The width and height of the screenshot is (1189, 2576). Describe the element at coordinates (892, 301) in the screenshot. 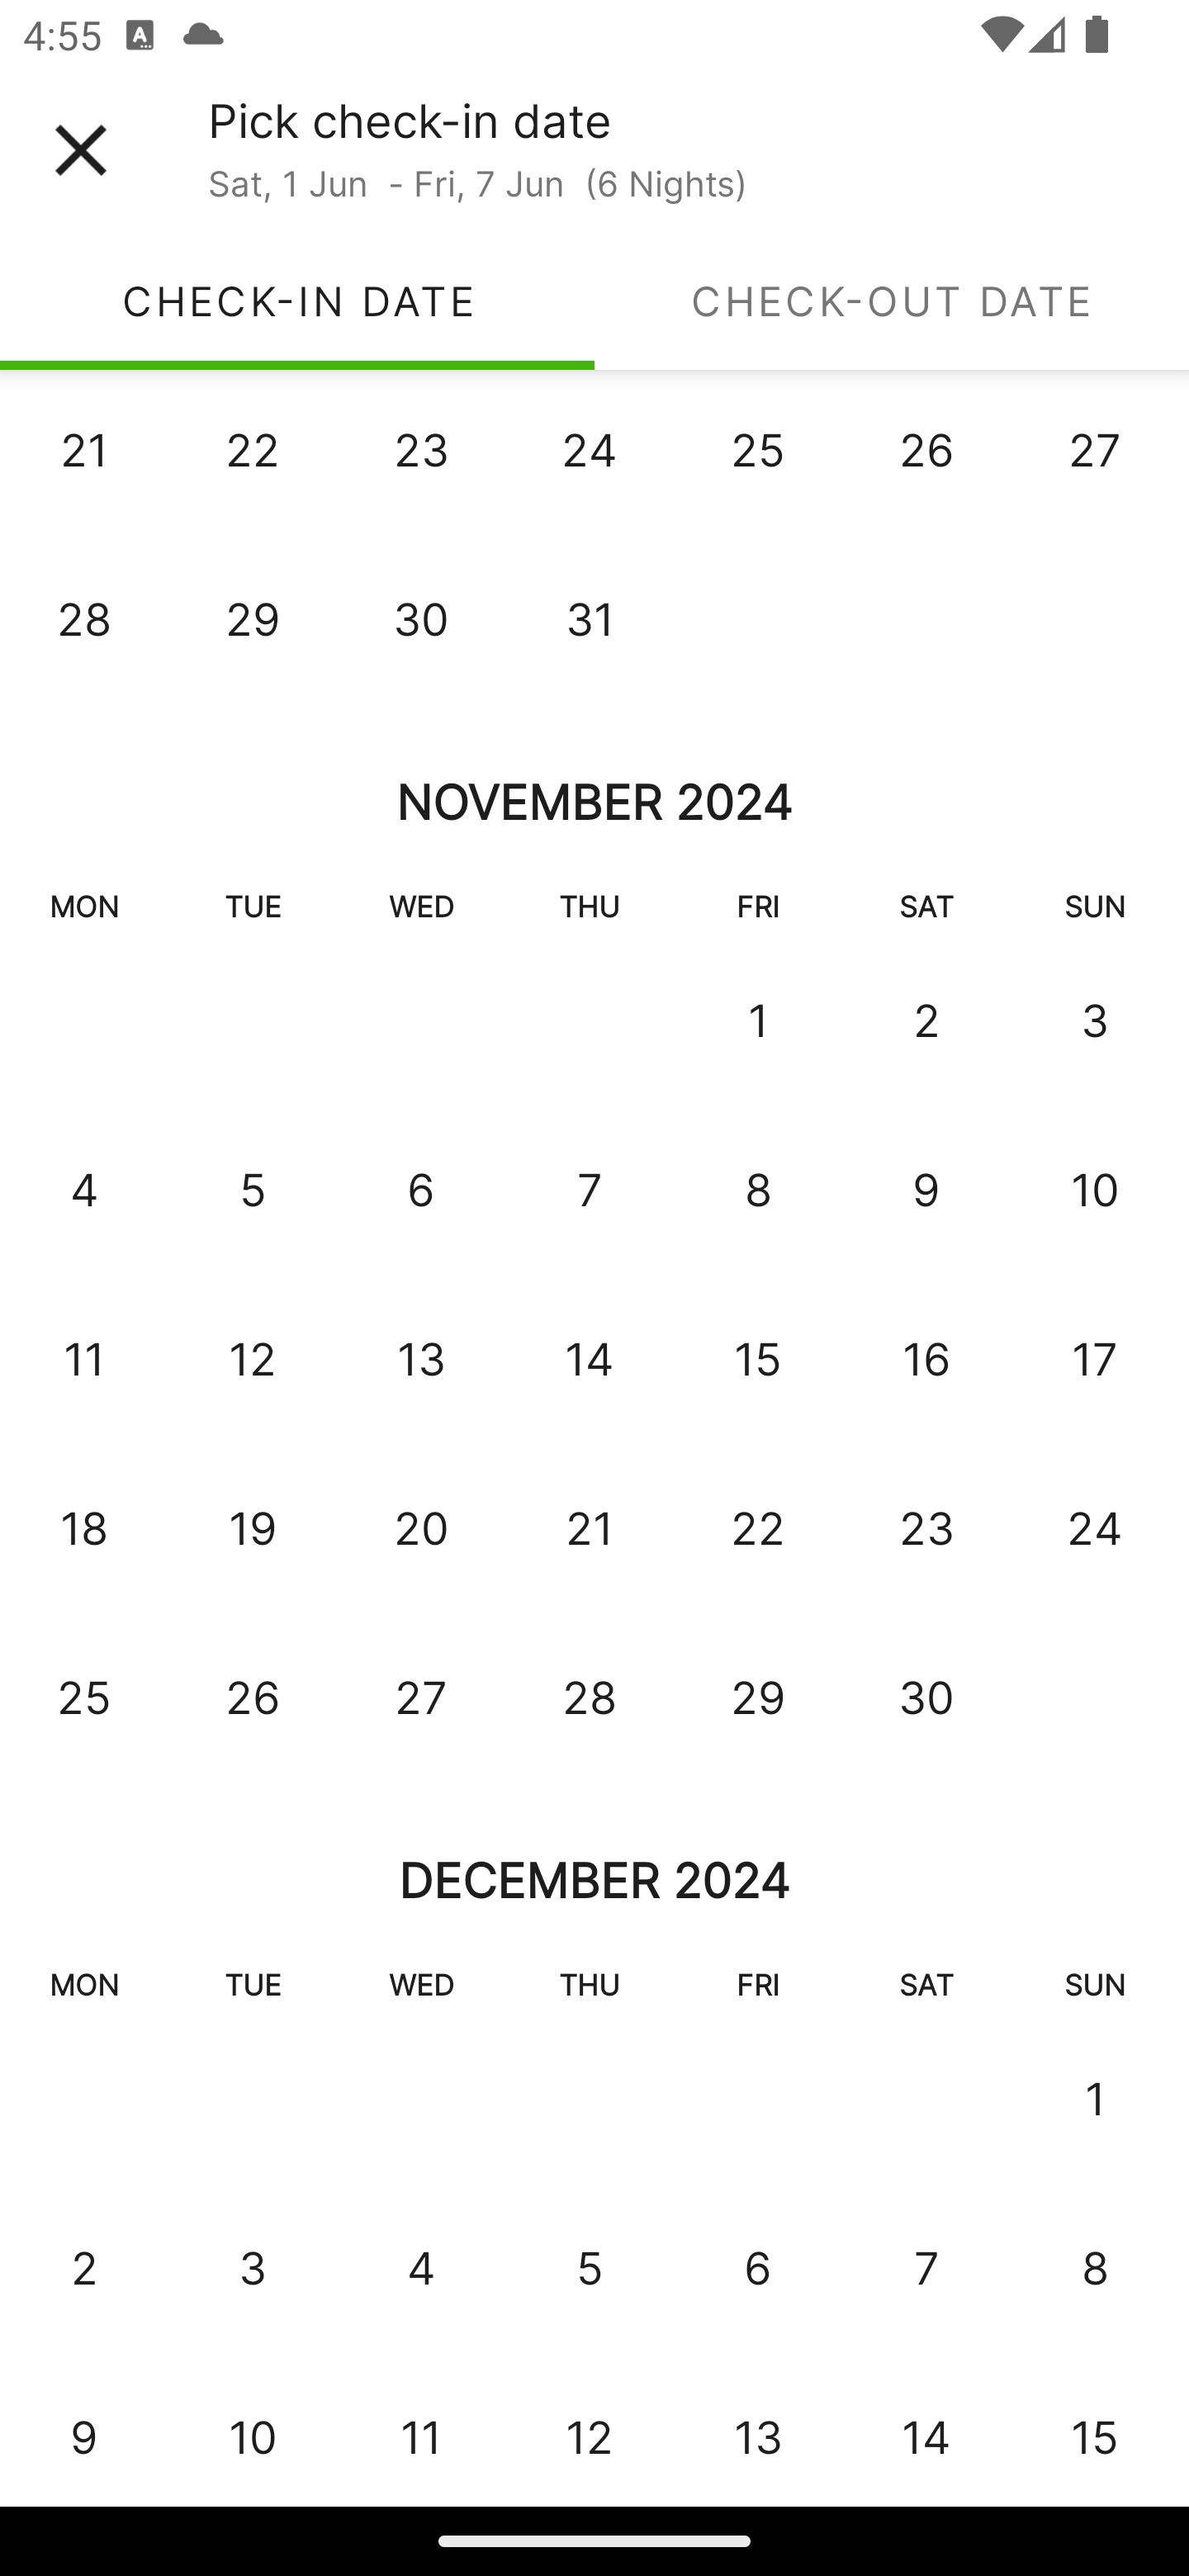

I see `Check-out Date CHECK-OUT DATE` at that location.